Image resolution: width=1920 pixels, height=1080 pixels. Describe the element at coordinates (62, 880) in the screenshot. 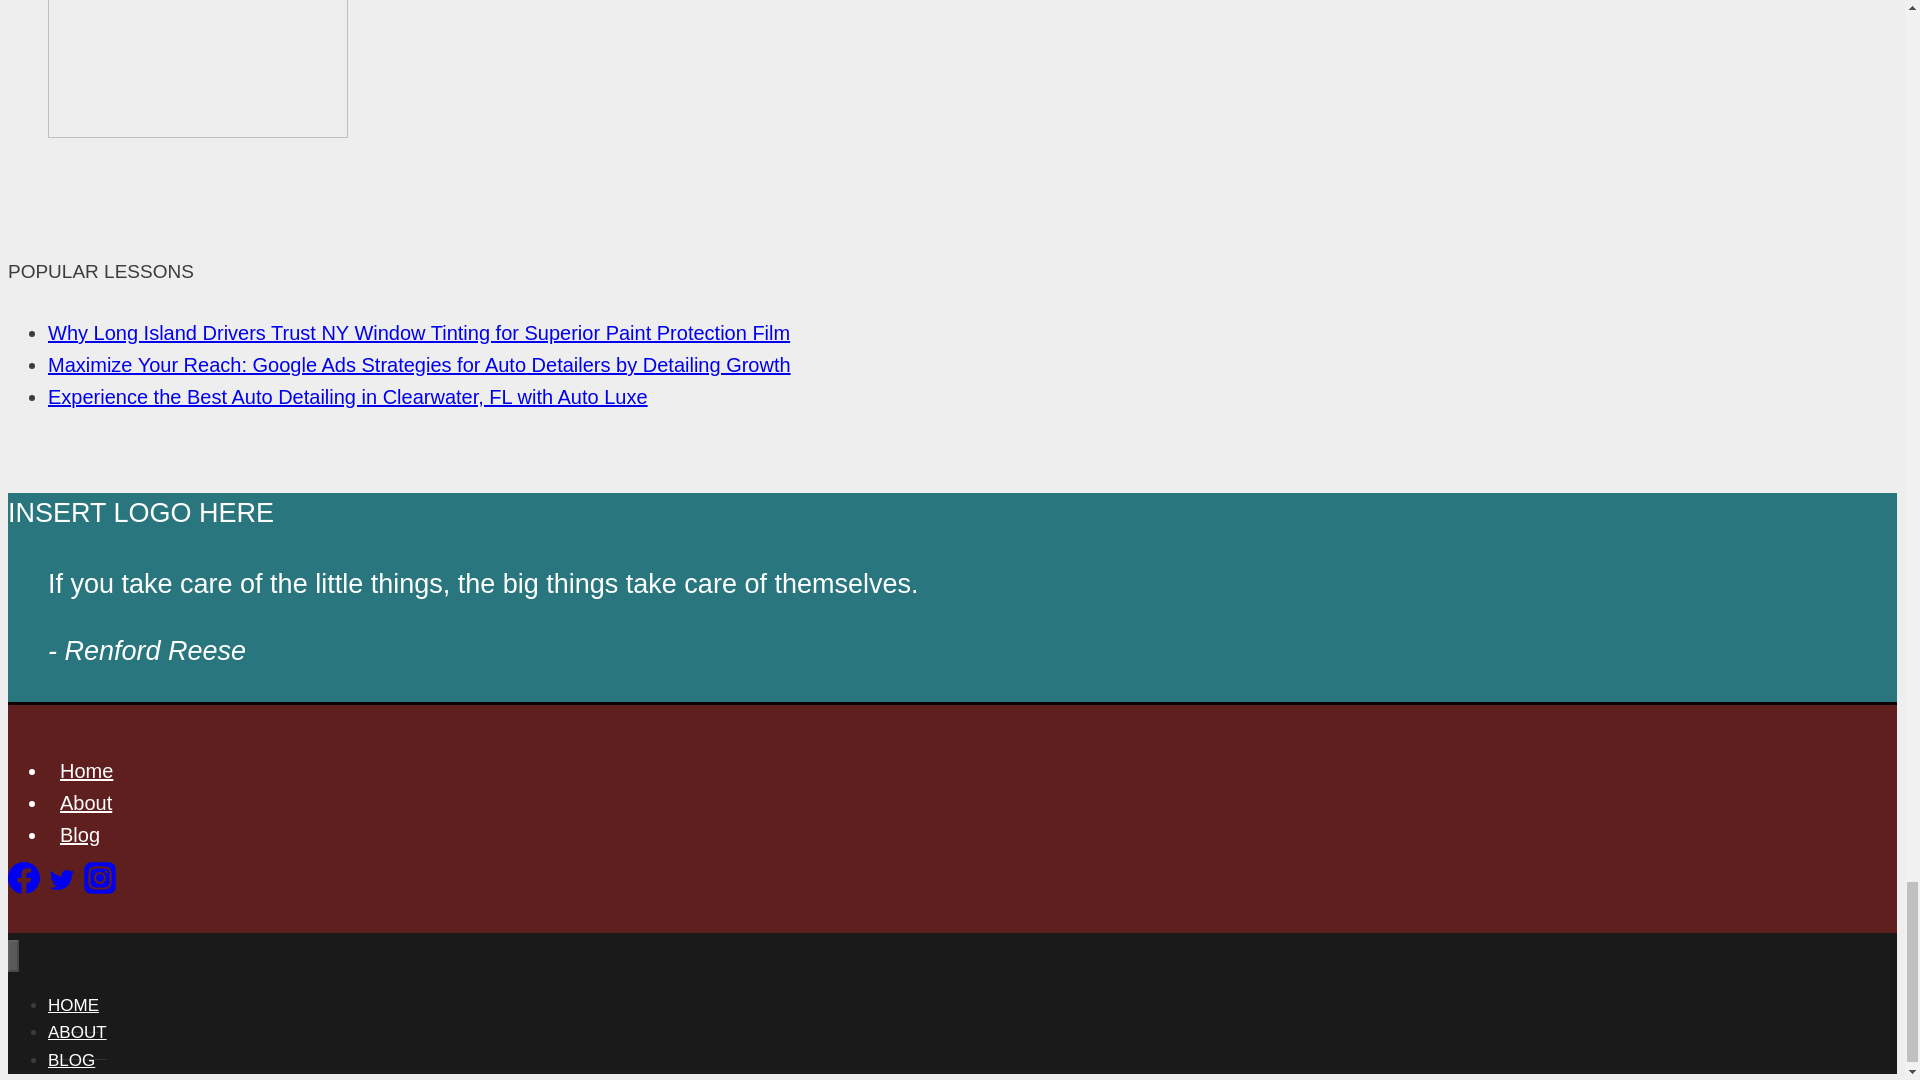

I see `Twitter` at that location.